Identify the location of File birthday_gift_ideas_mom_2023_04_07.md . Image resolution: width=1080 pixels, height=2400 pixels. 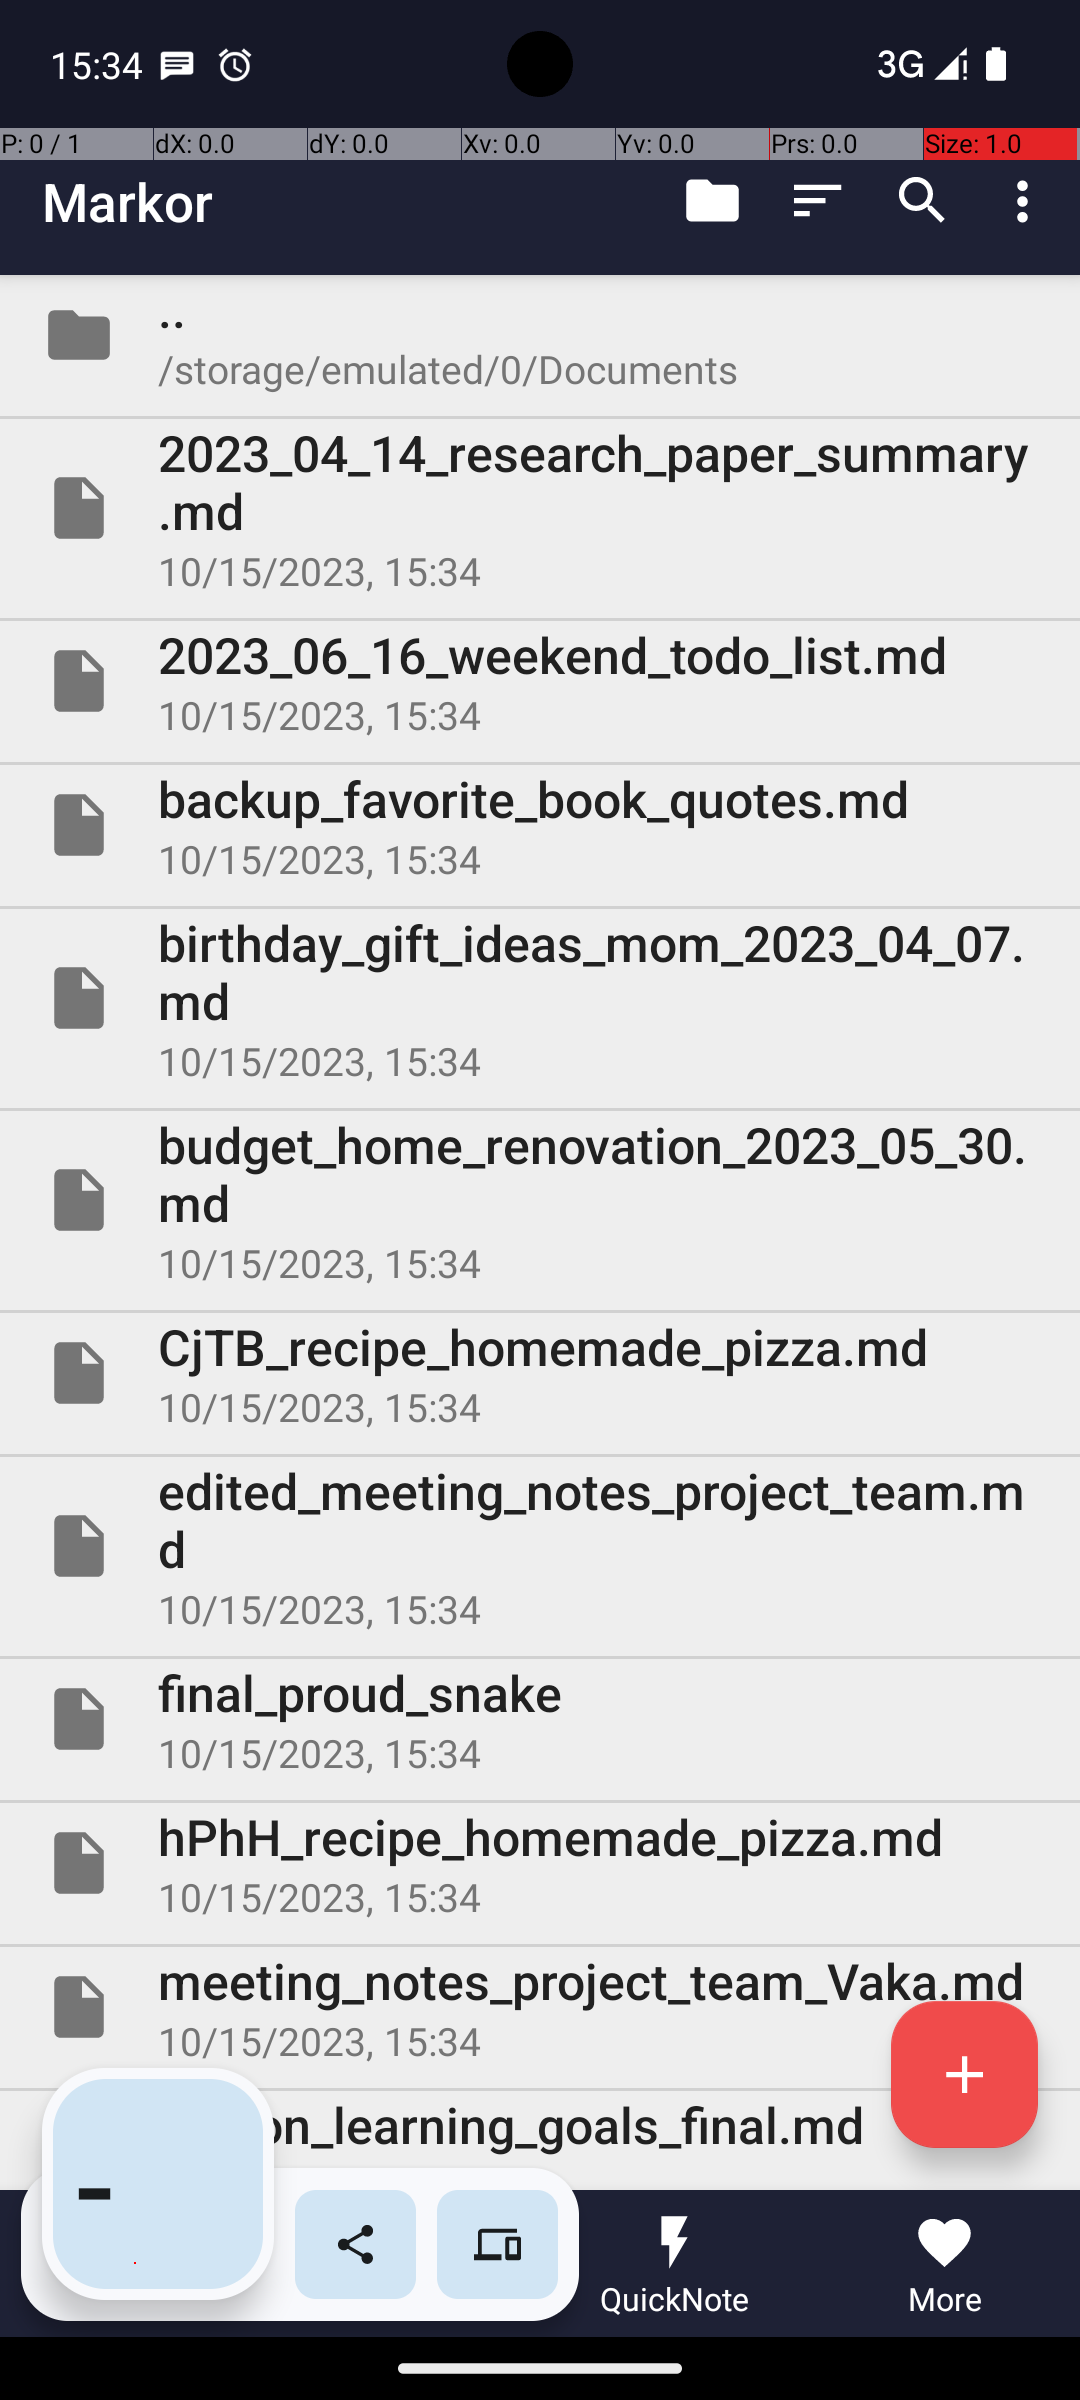
(540, 998).